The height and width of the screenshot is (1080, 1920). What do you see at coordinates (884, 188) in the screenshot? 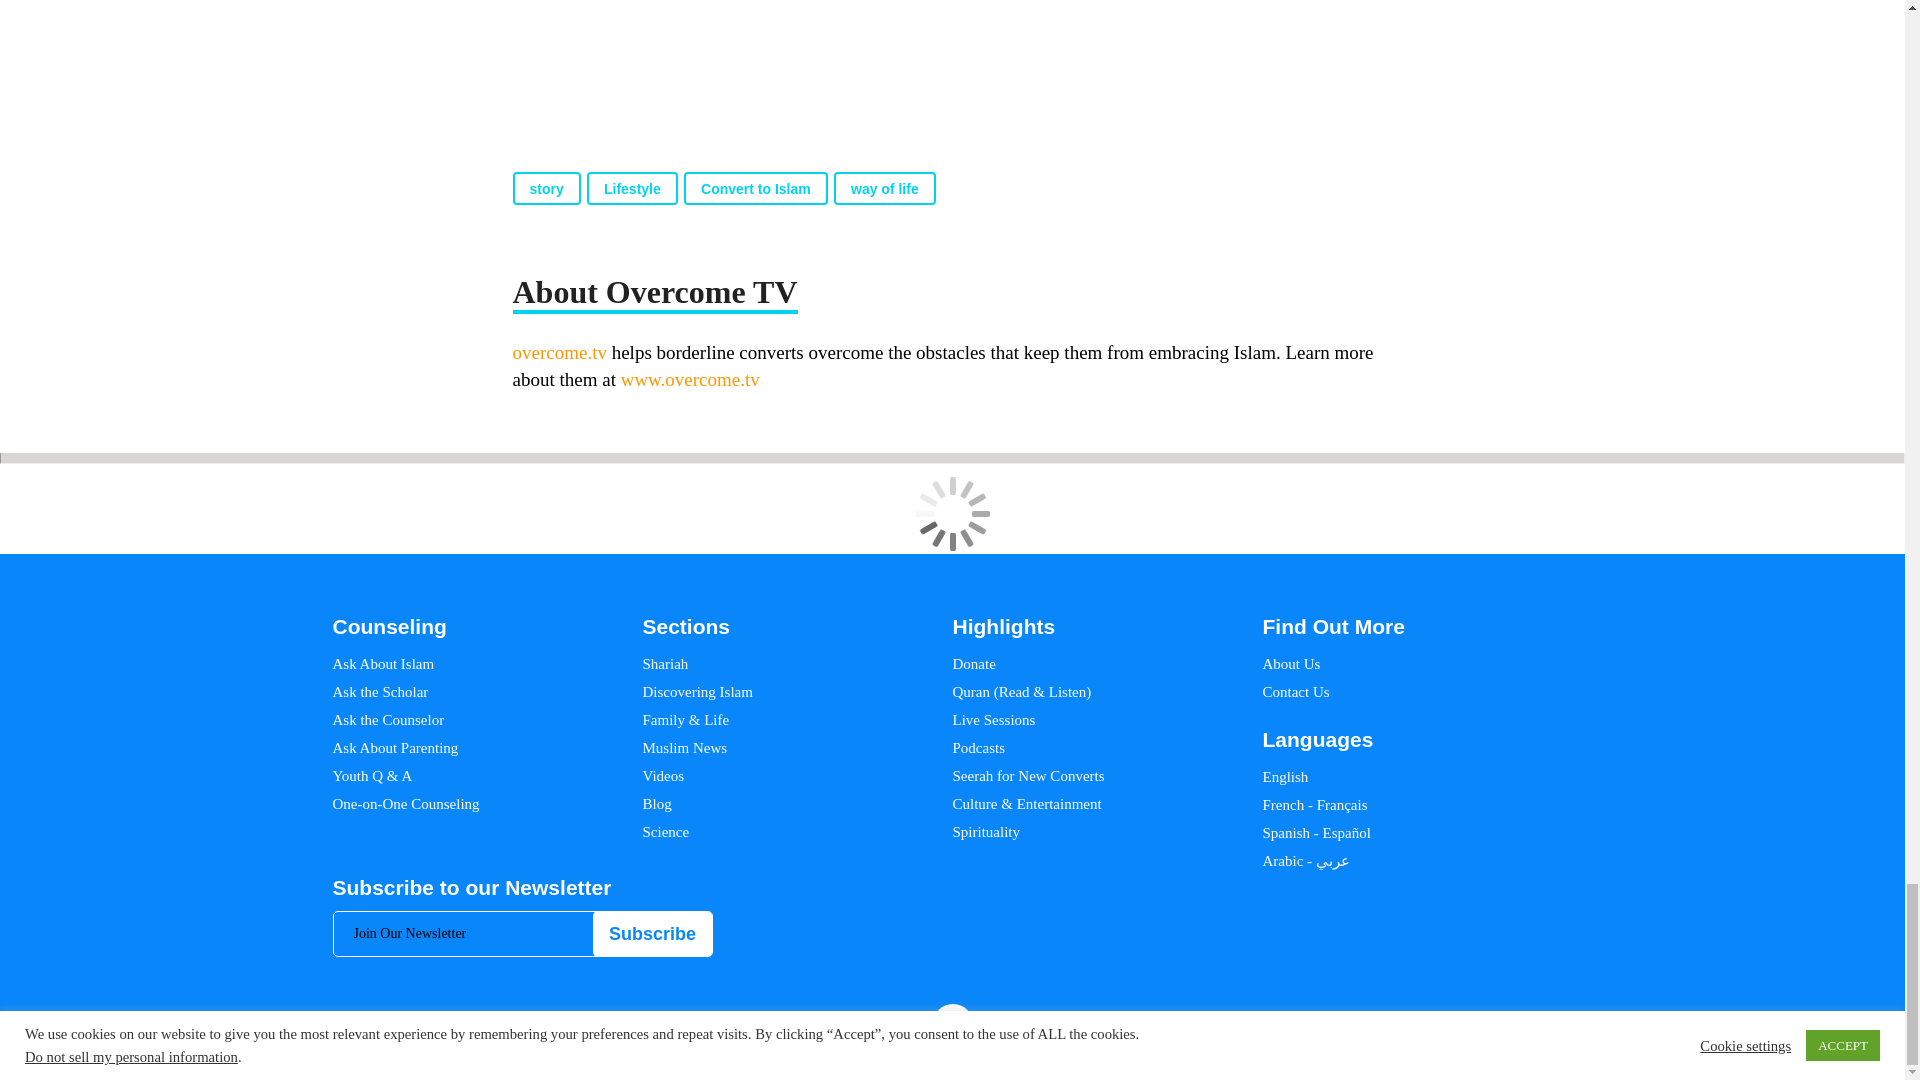
I see `way of life` at bounding box center [884, 188].